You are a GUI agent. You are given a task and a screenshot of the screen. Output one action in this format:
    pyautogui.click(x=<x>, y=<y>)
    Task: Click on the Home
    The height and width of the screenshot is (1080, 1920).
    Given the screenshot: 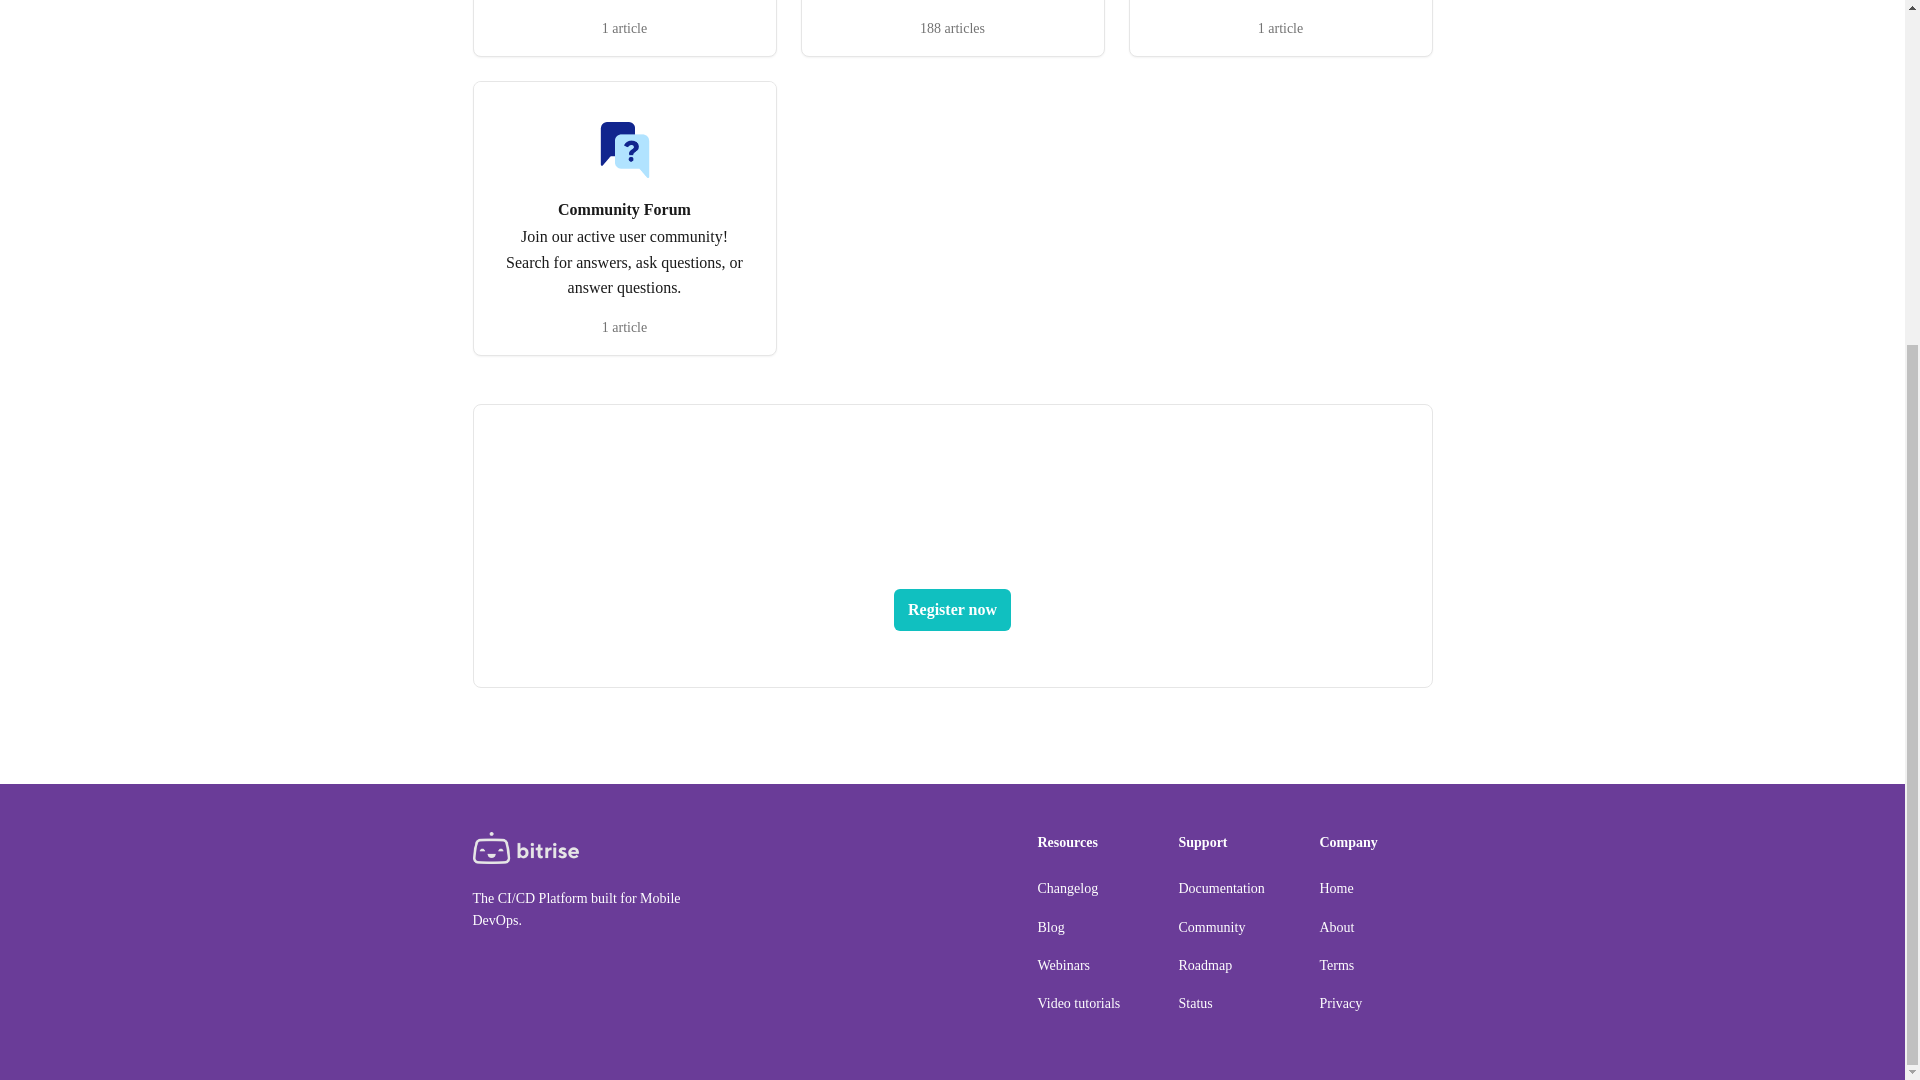 What is the action you would take?
    pyautogui.click(x=1336, y=888)
    